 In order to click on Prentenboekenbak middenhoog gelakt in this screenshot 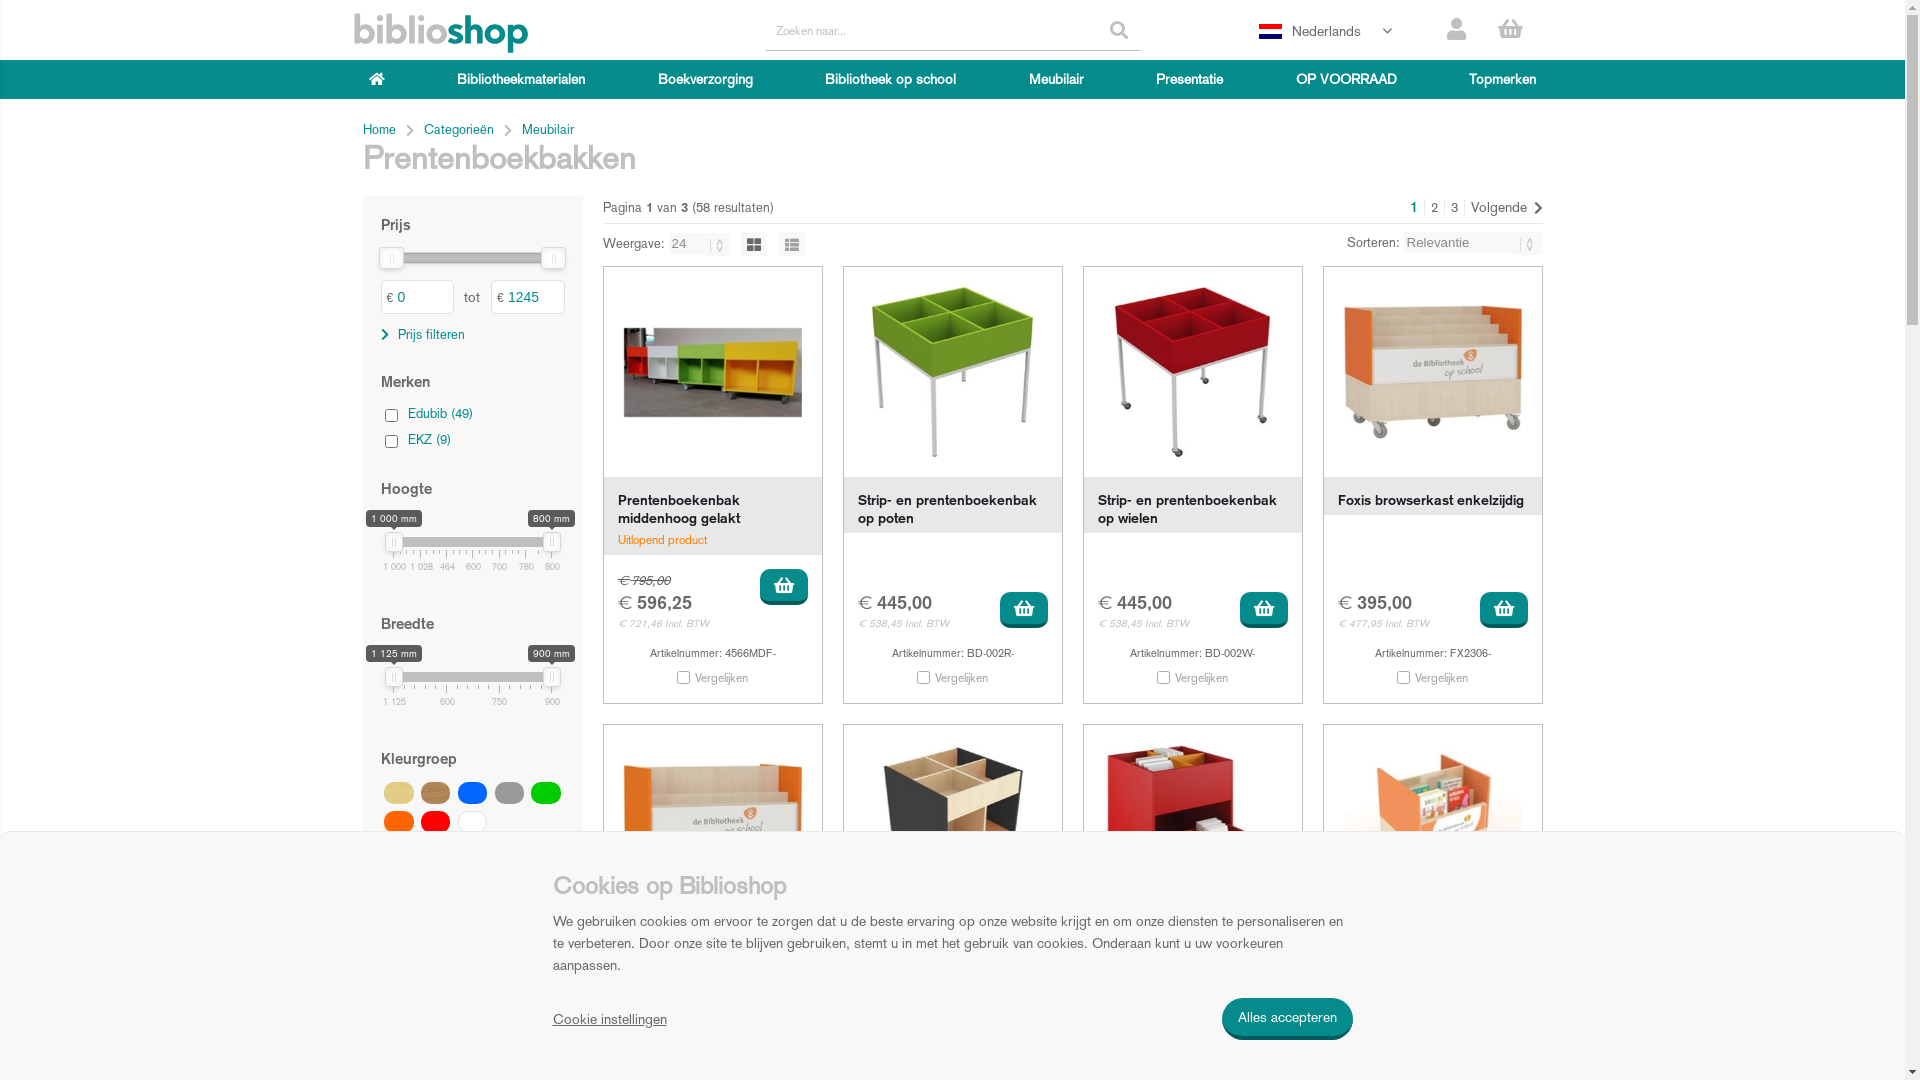, I will do `click(713, 372)`.